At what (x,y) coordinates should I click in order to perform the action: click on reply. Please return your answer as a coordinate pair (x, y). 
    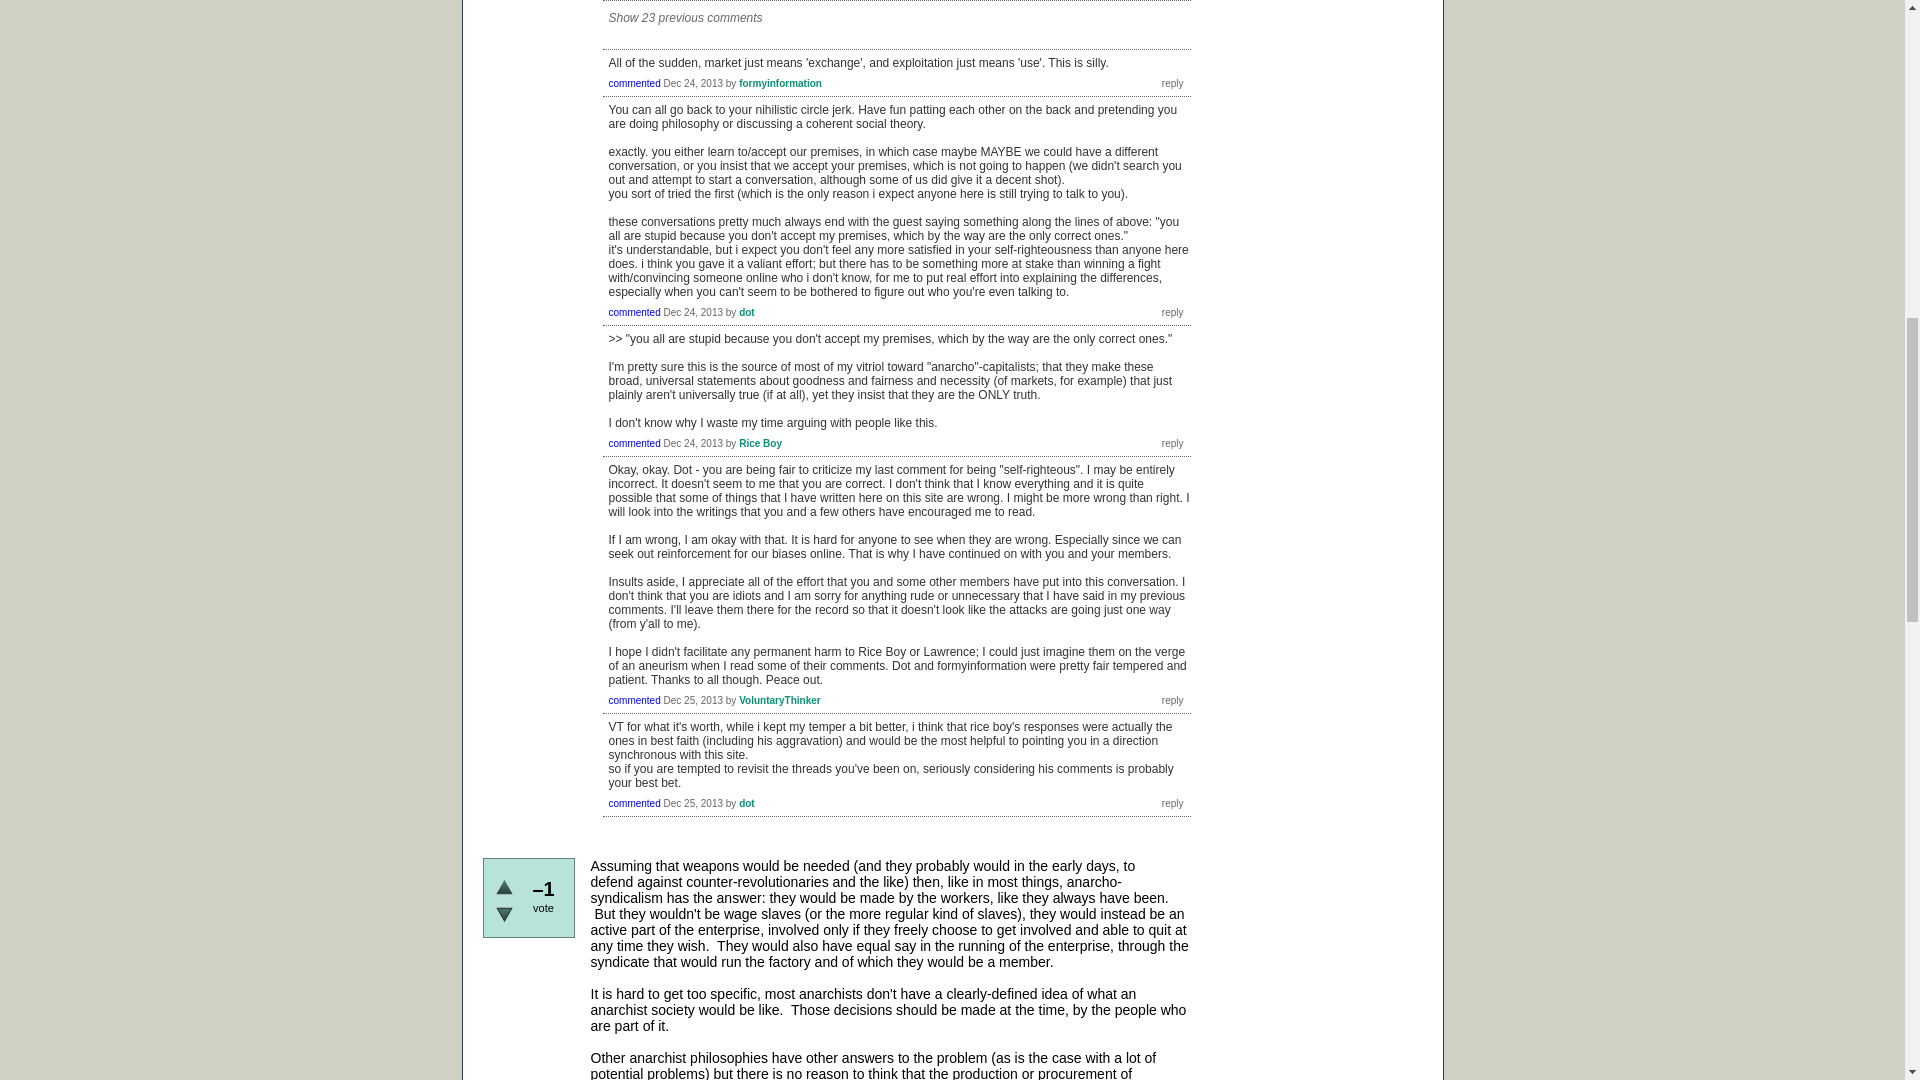
    Looking at the image, I should click on (1172, 444).